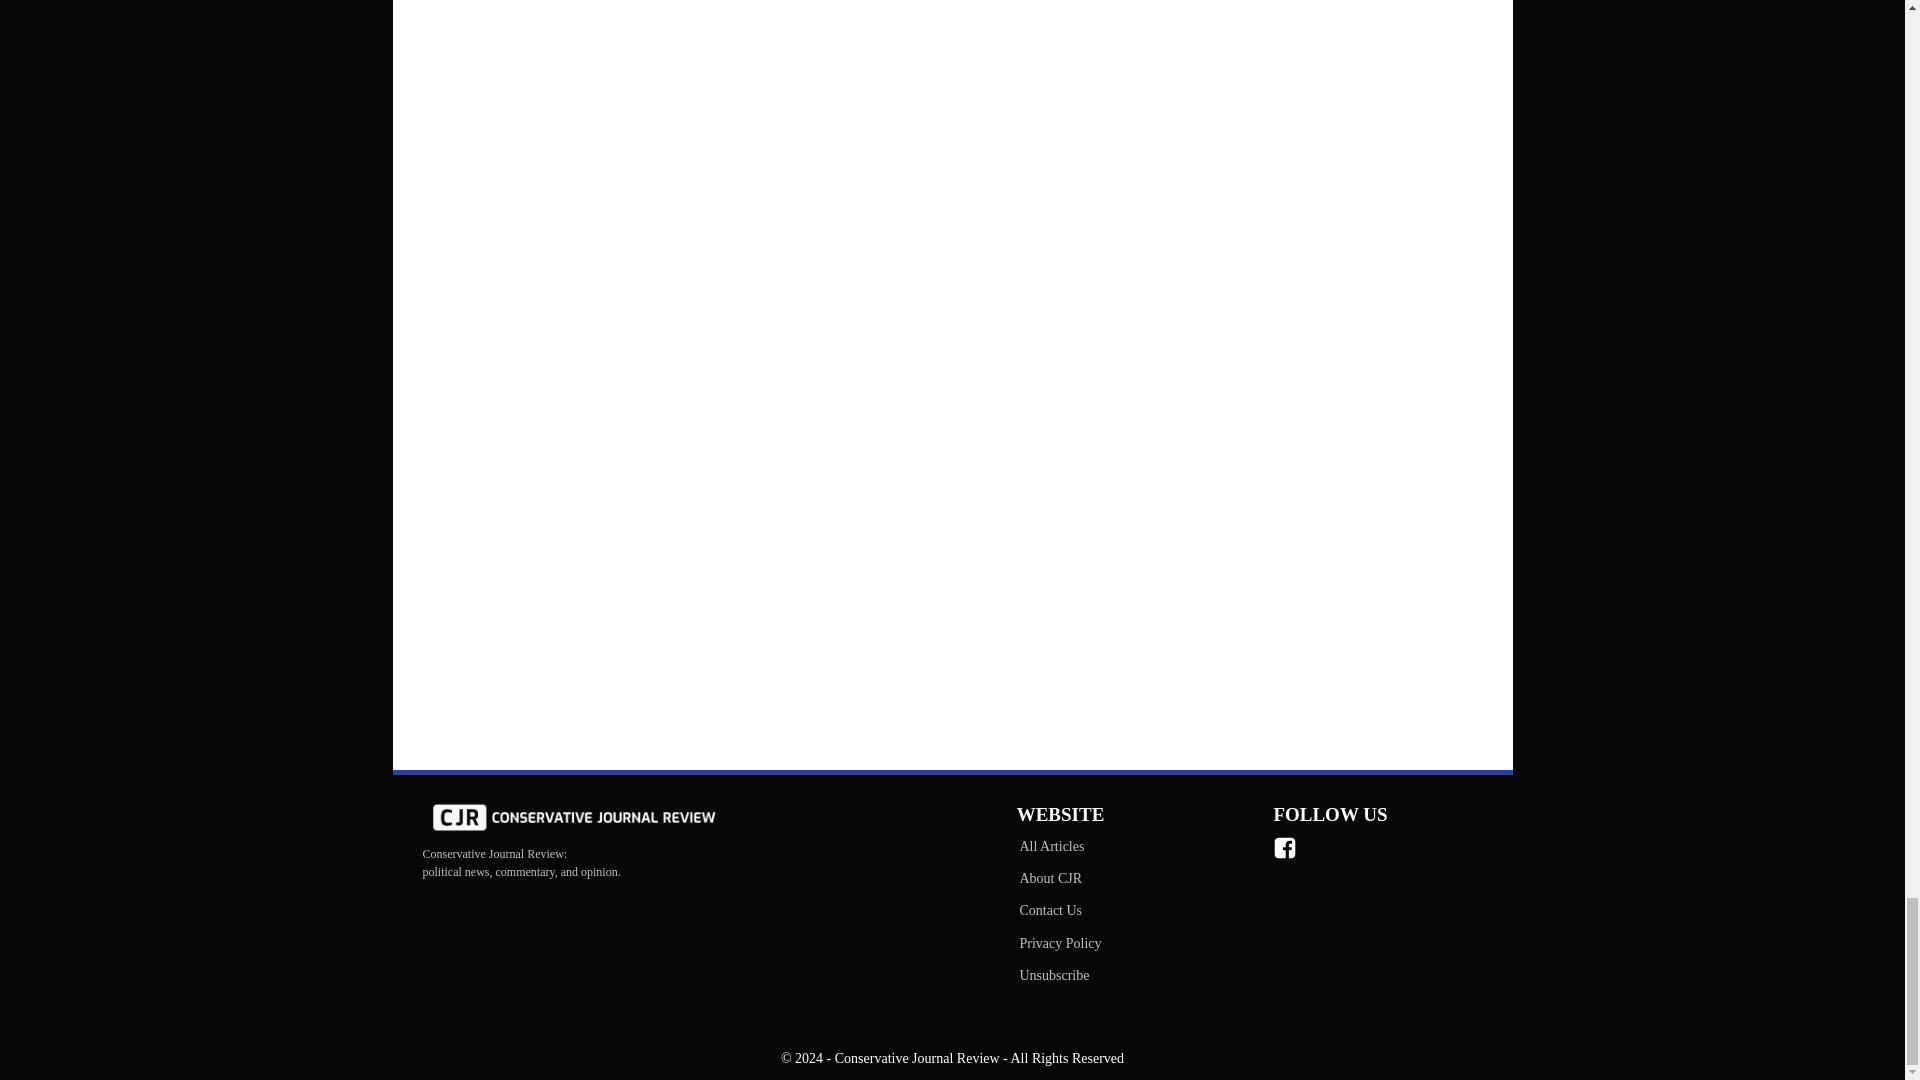 This screenshot has width=1920, height=1080. What do you see at coordinates (1059, 976) in the screenshot?
I see `Unsubscribe` at bounding box center [1059, 976].